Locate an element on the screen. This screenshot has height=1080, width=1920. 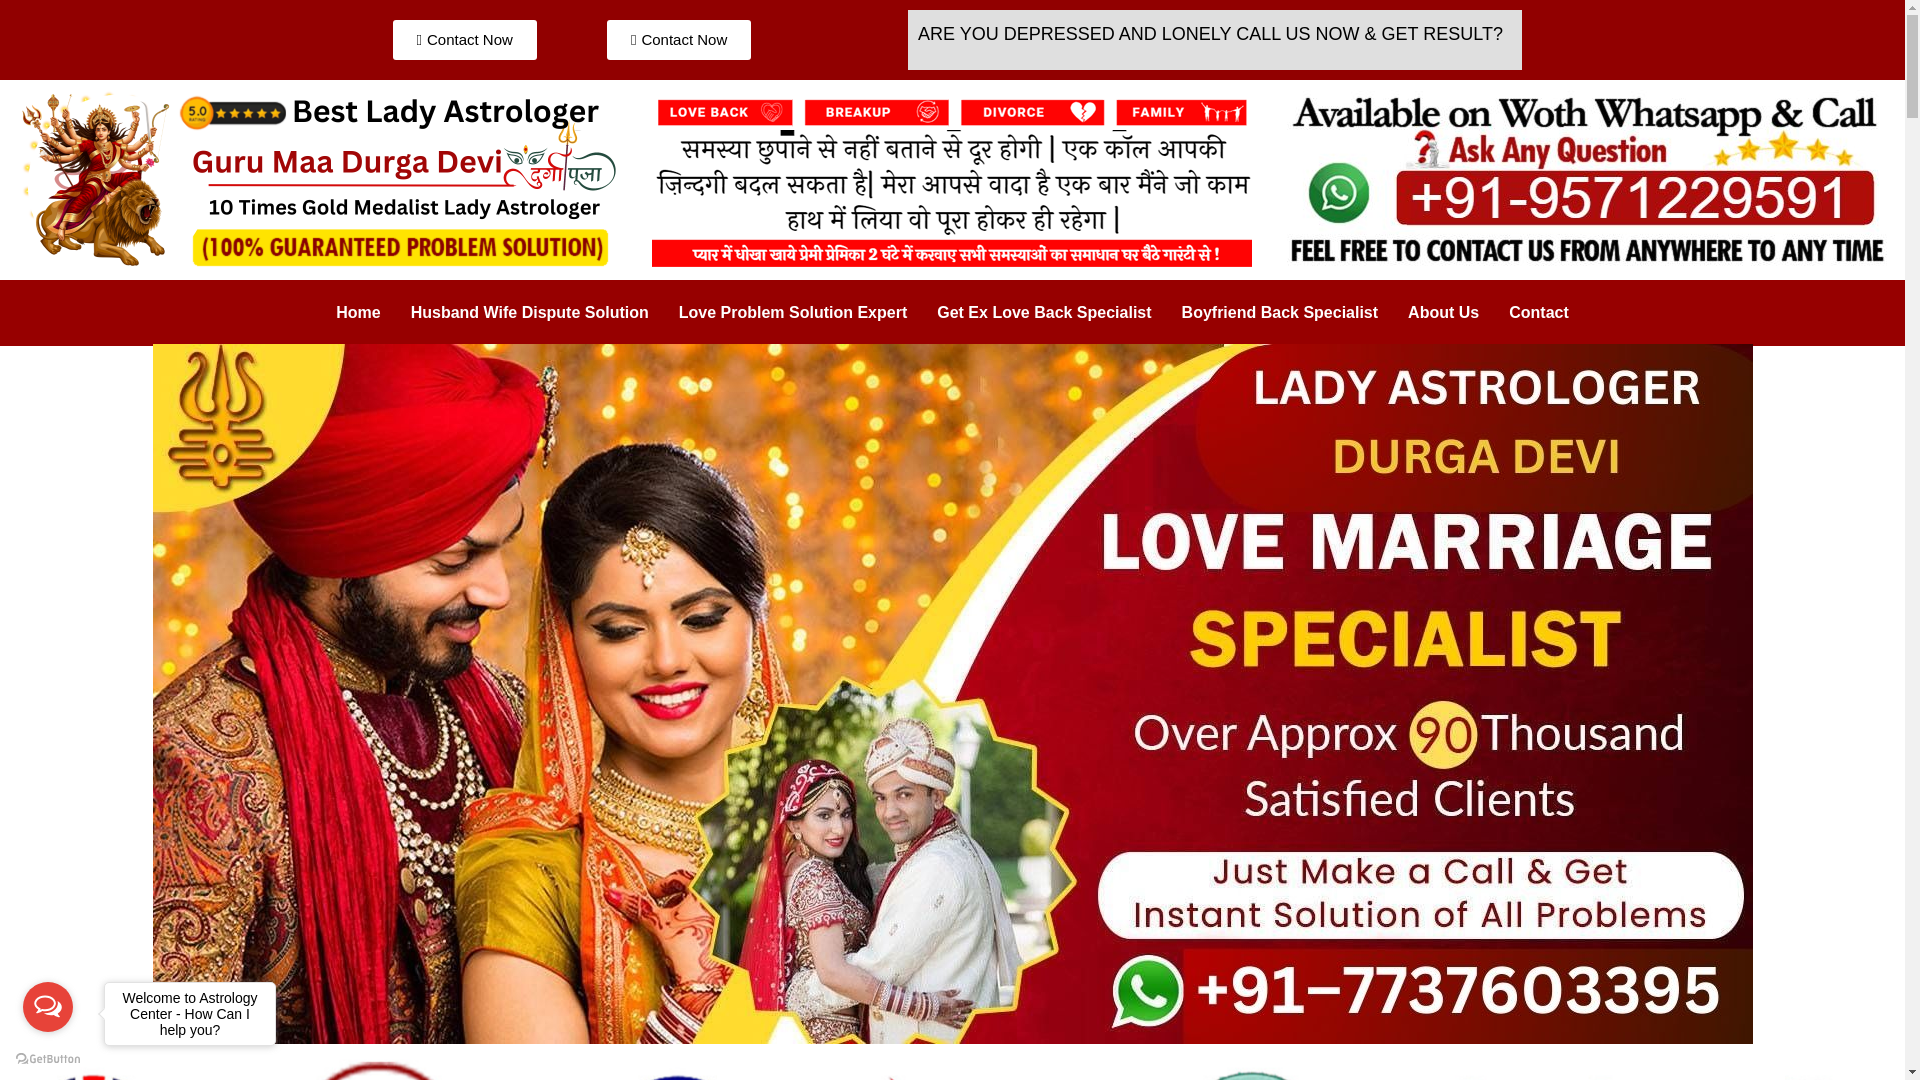
Get Ex Love Back Specialist is located at coordinates (1043, 312).